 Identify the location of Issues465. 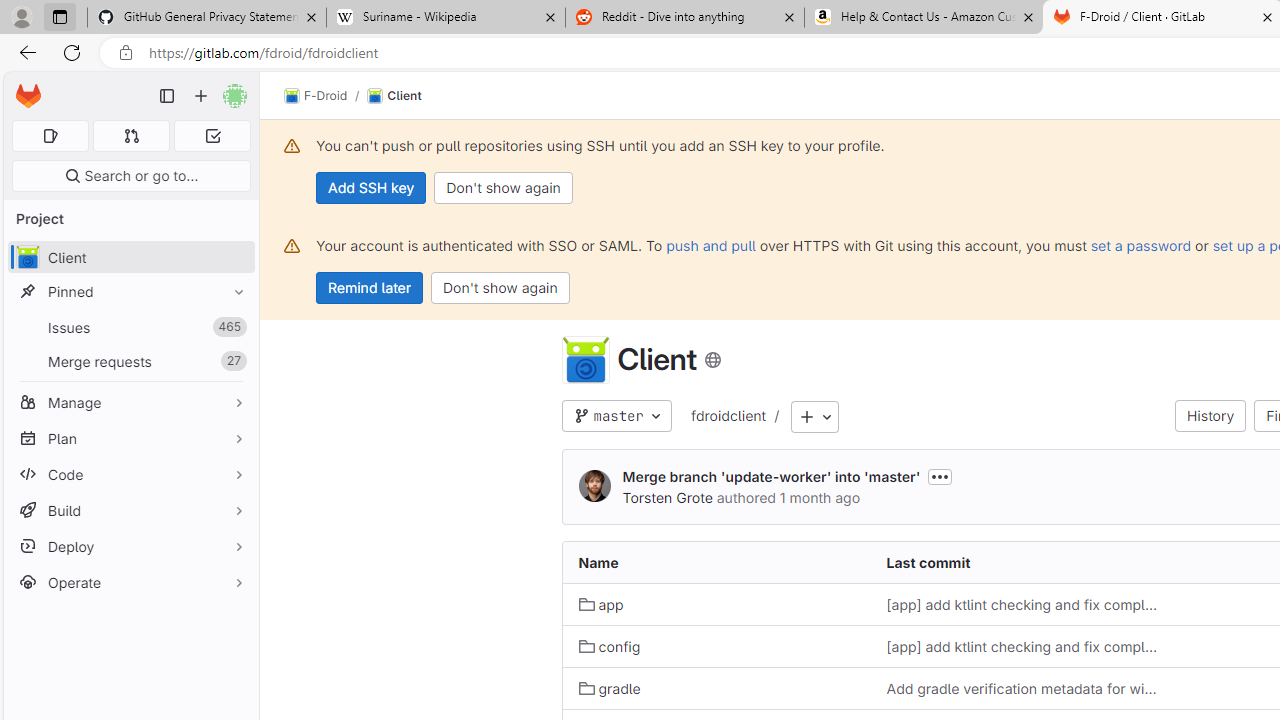
(130, 328).